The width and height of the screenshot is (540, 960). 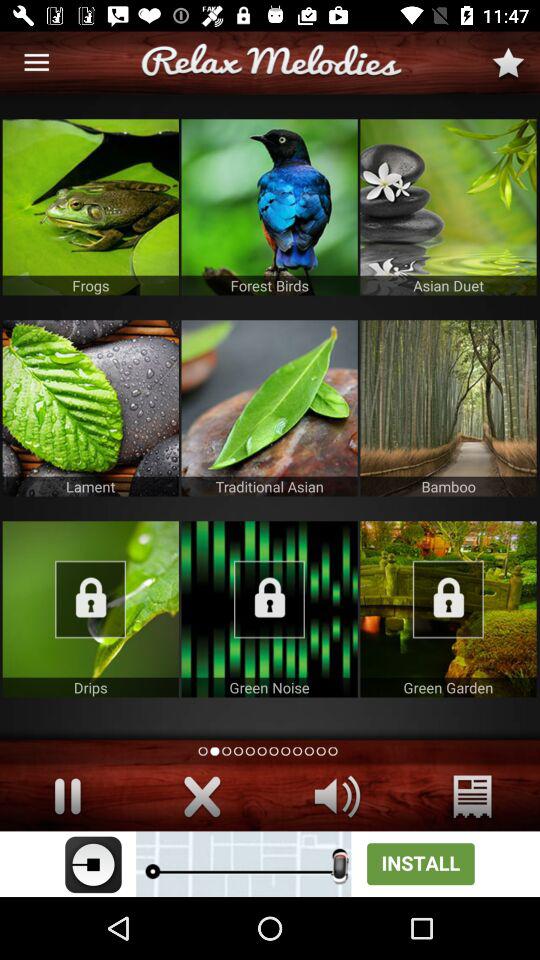 What do you see at coordinates (90, 408) in the screenshot?
I see `lament melodies` at bounding box center [90, 408].